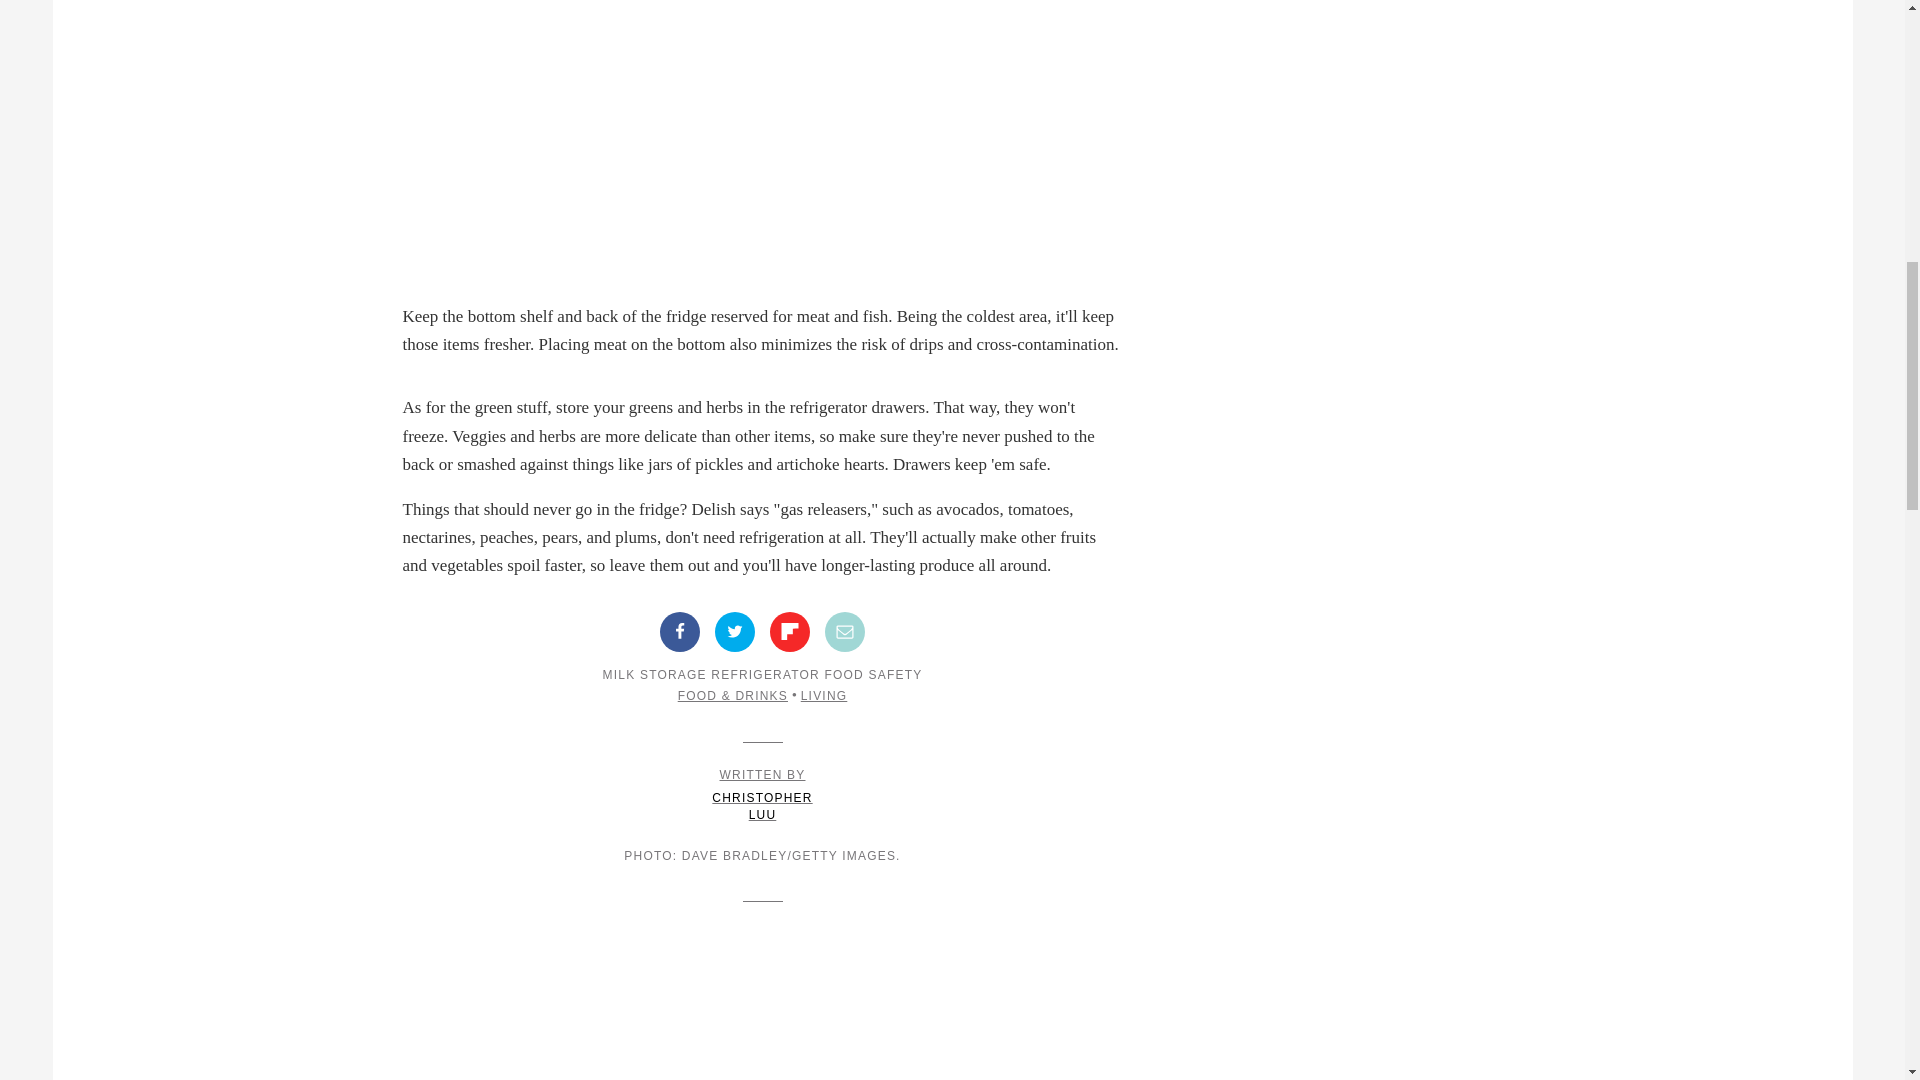  I want to click on Share by Email, so click(845, 632).